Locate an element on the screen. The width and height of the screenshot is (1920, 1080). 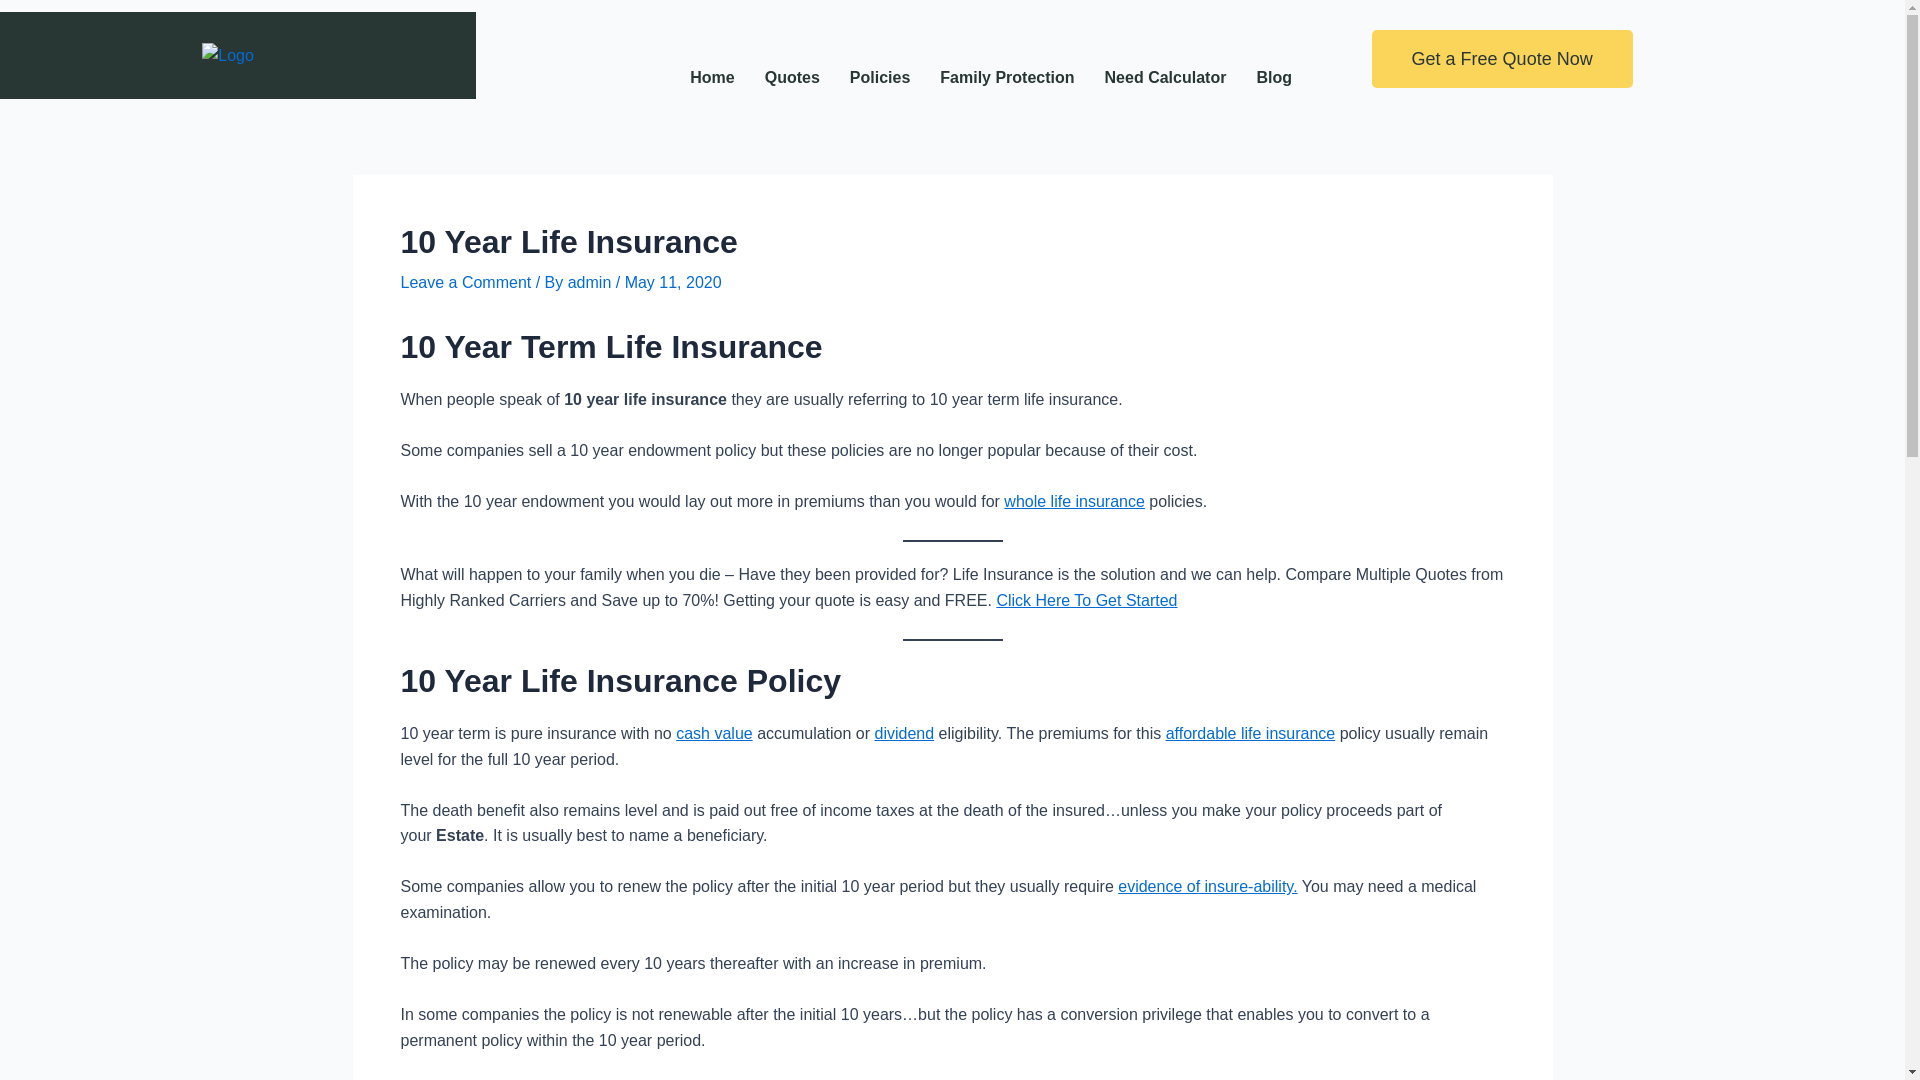
Policies is located at coordinates (880, 78).